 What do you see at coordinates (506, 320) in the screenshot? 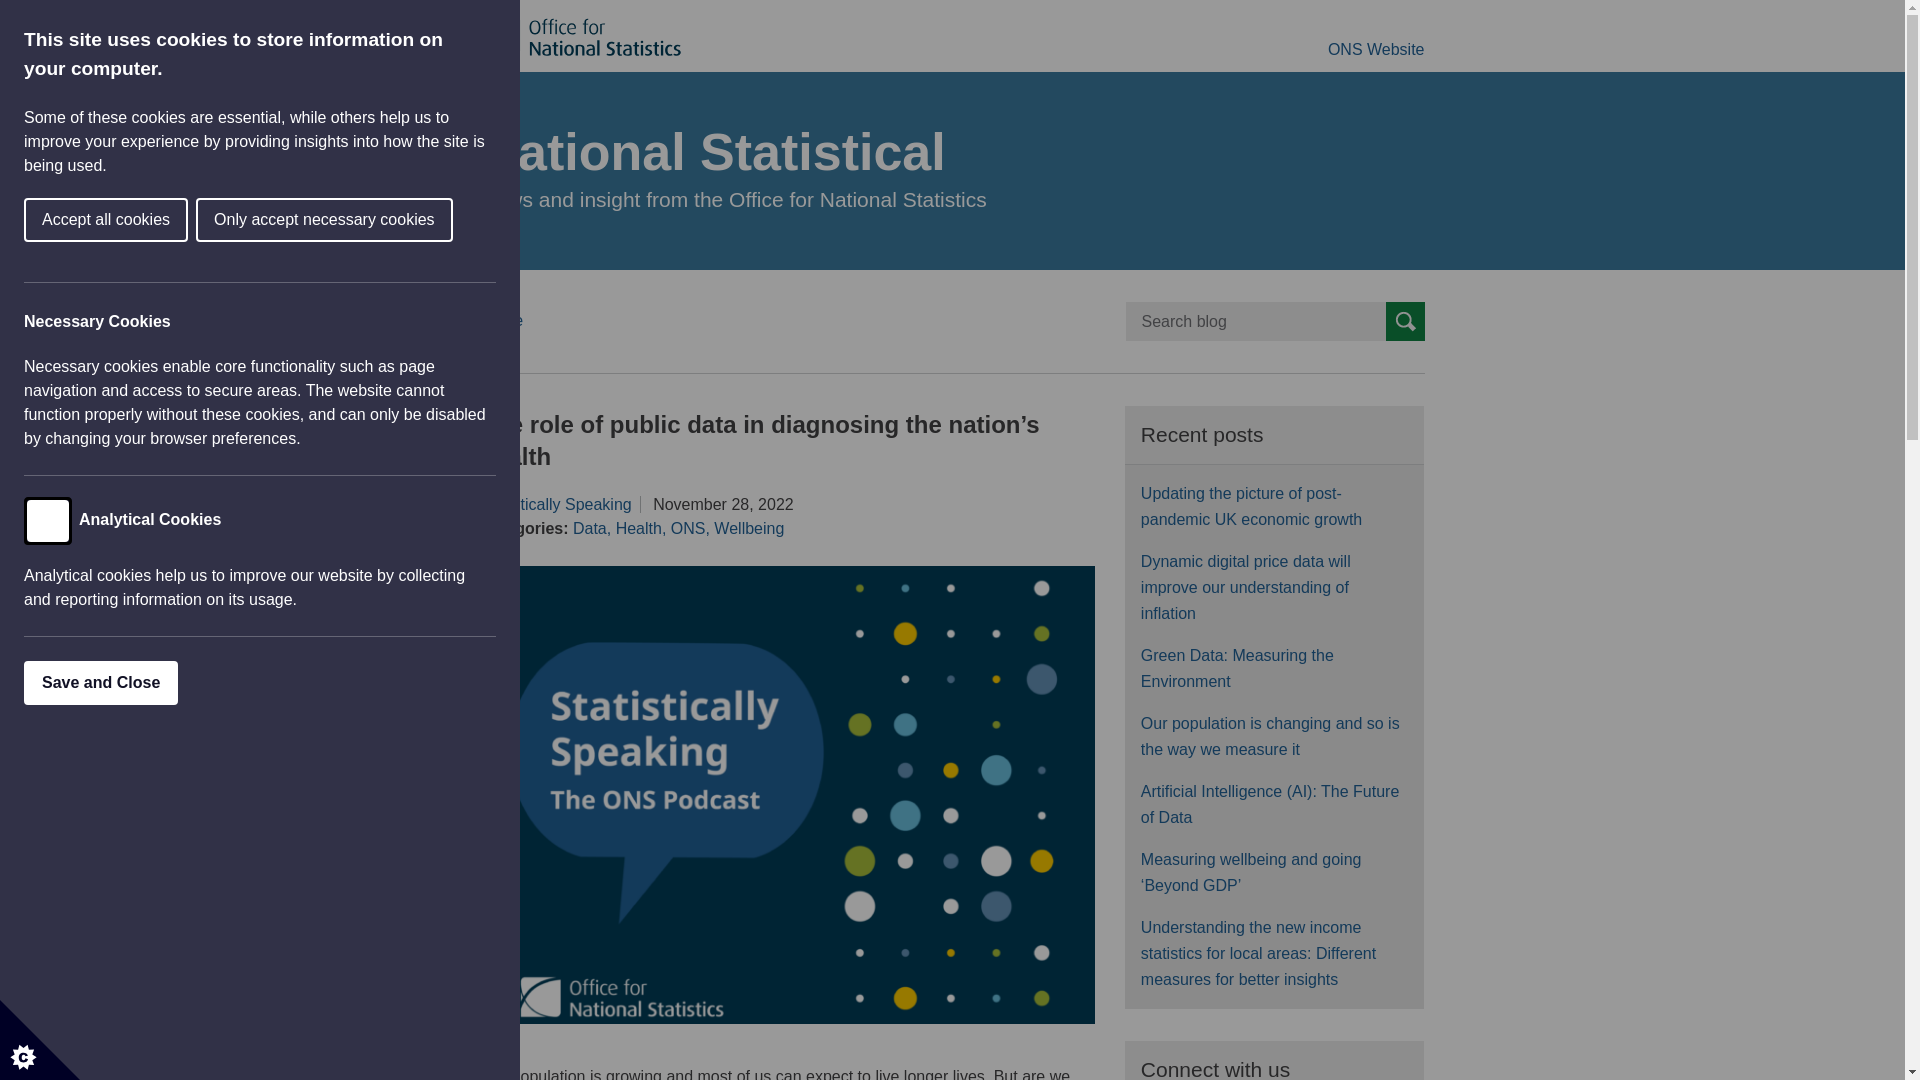
I see `Home` at bounding box center [506, 320].